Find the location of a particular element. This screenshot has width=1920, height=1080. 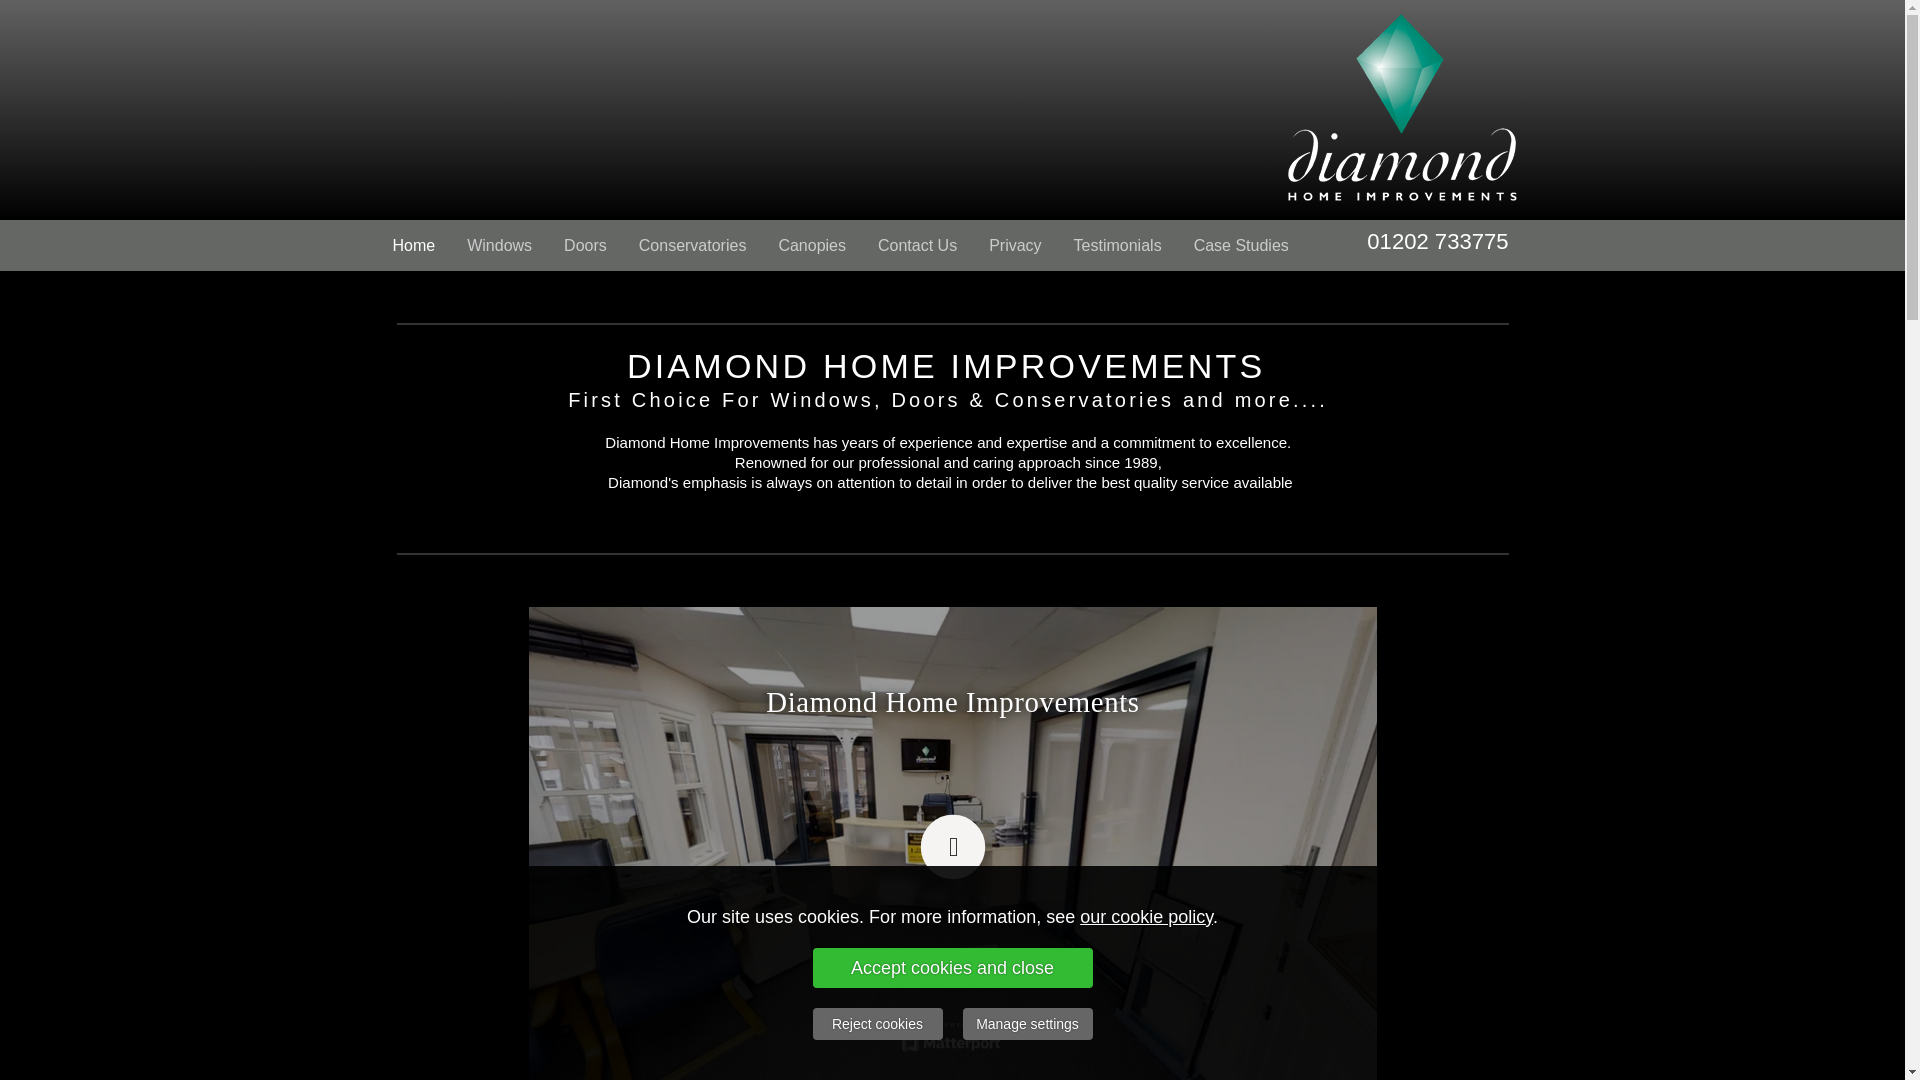

Windows is located at coordinates (499, 246).